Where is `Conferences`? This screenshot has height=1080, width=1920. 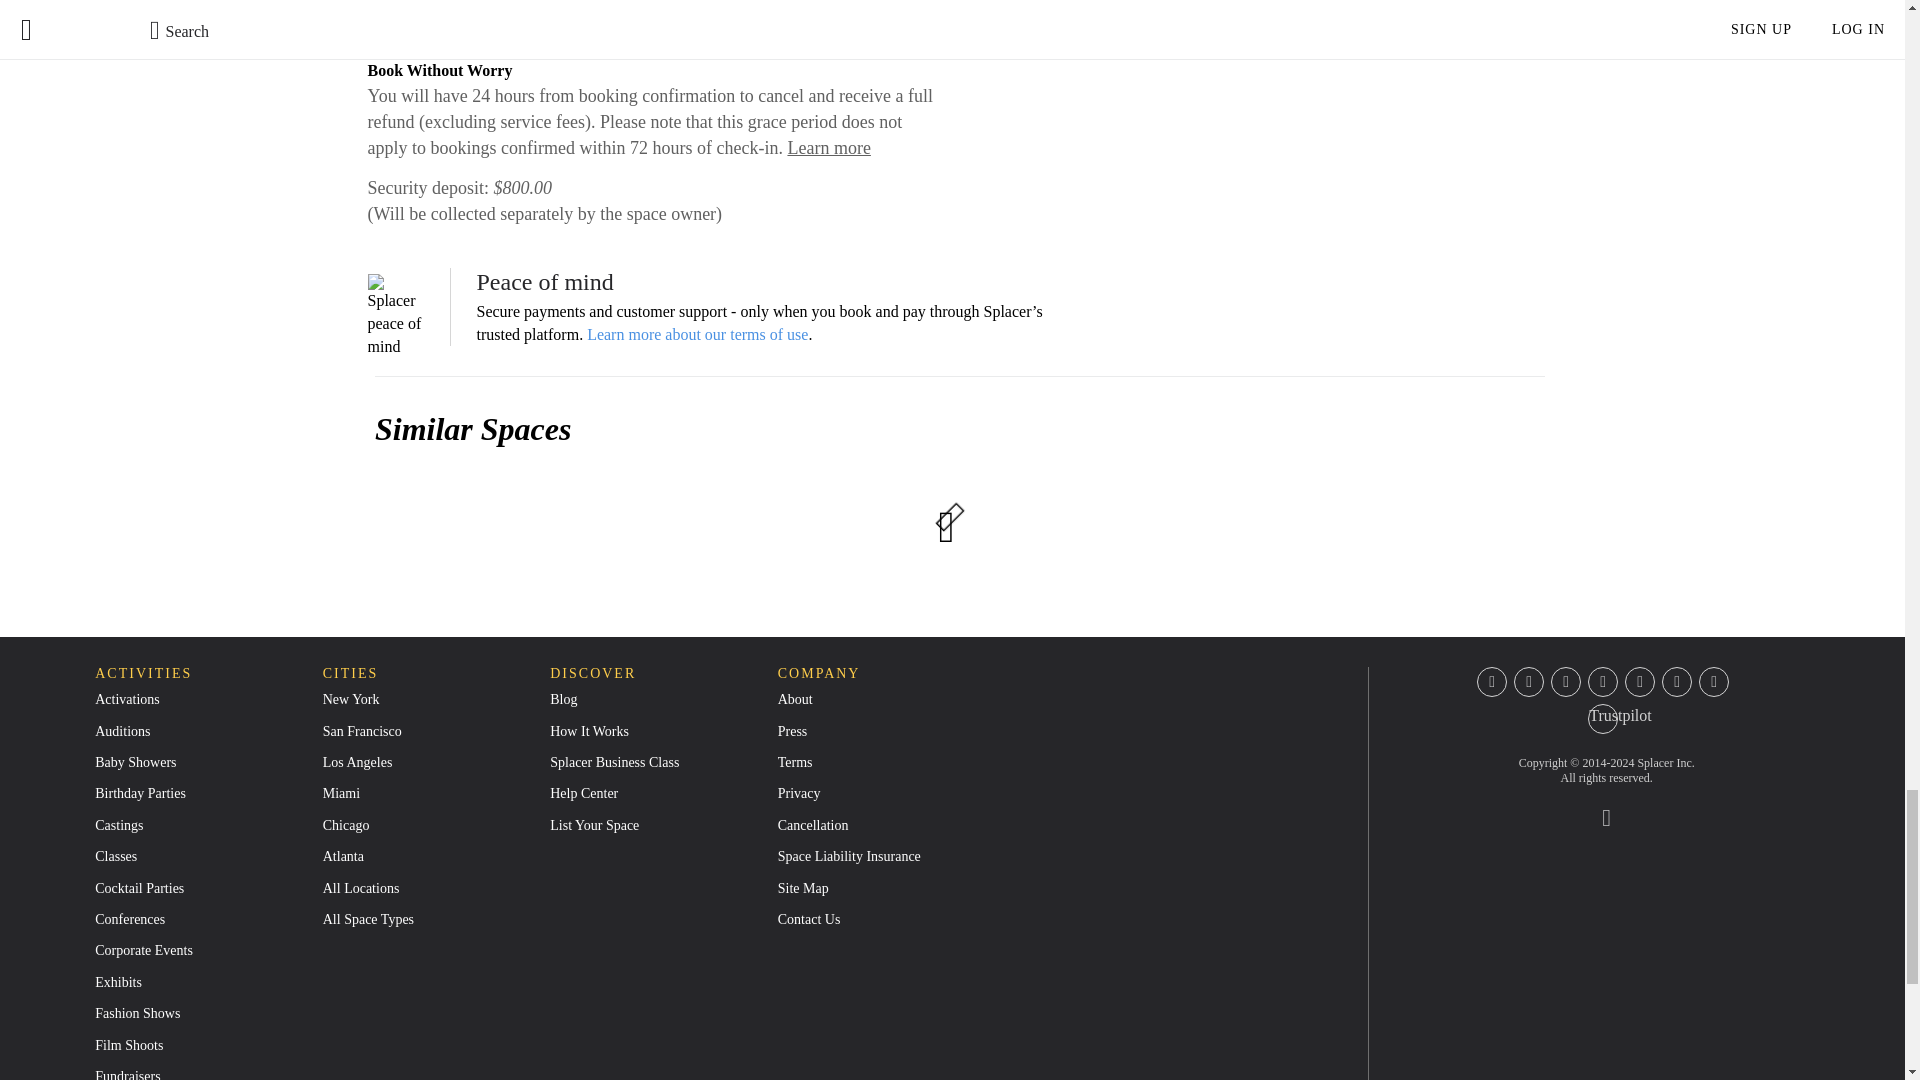 Conferences is located at coordinates (130, 918).